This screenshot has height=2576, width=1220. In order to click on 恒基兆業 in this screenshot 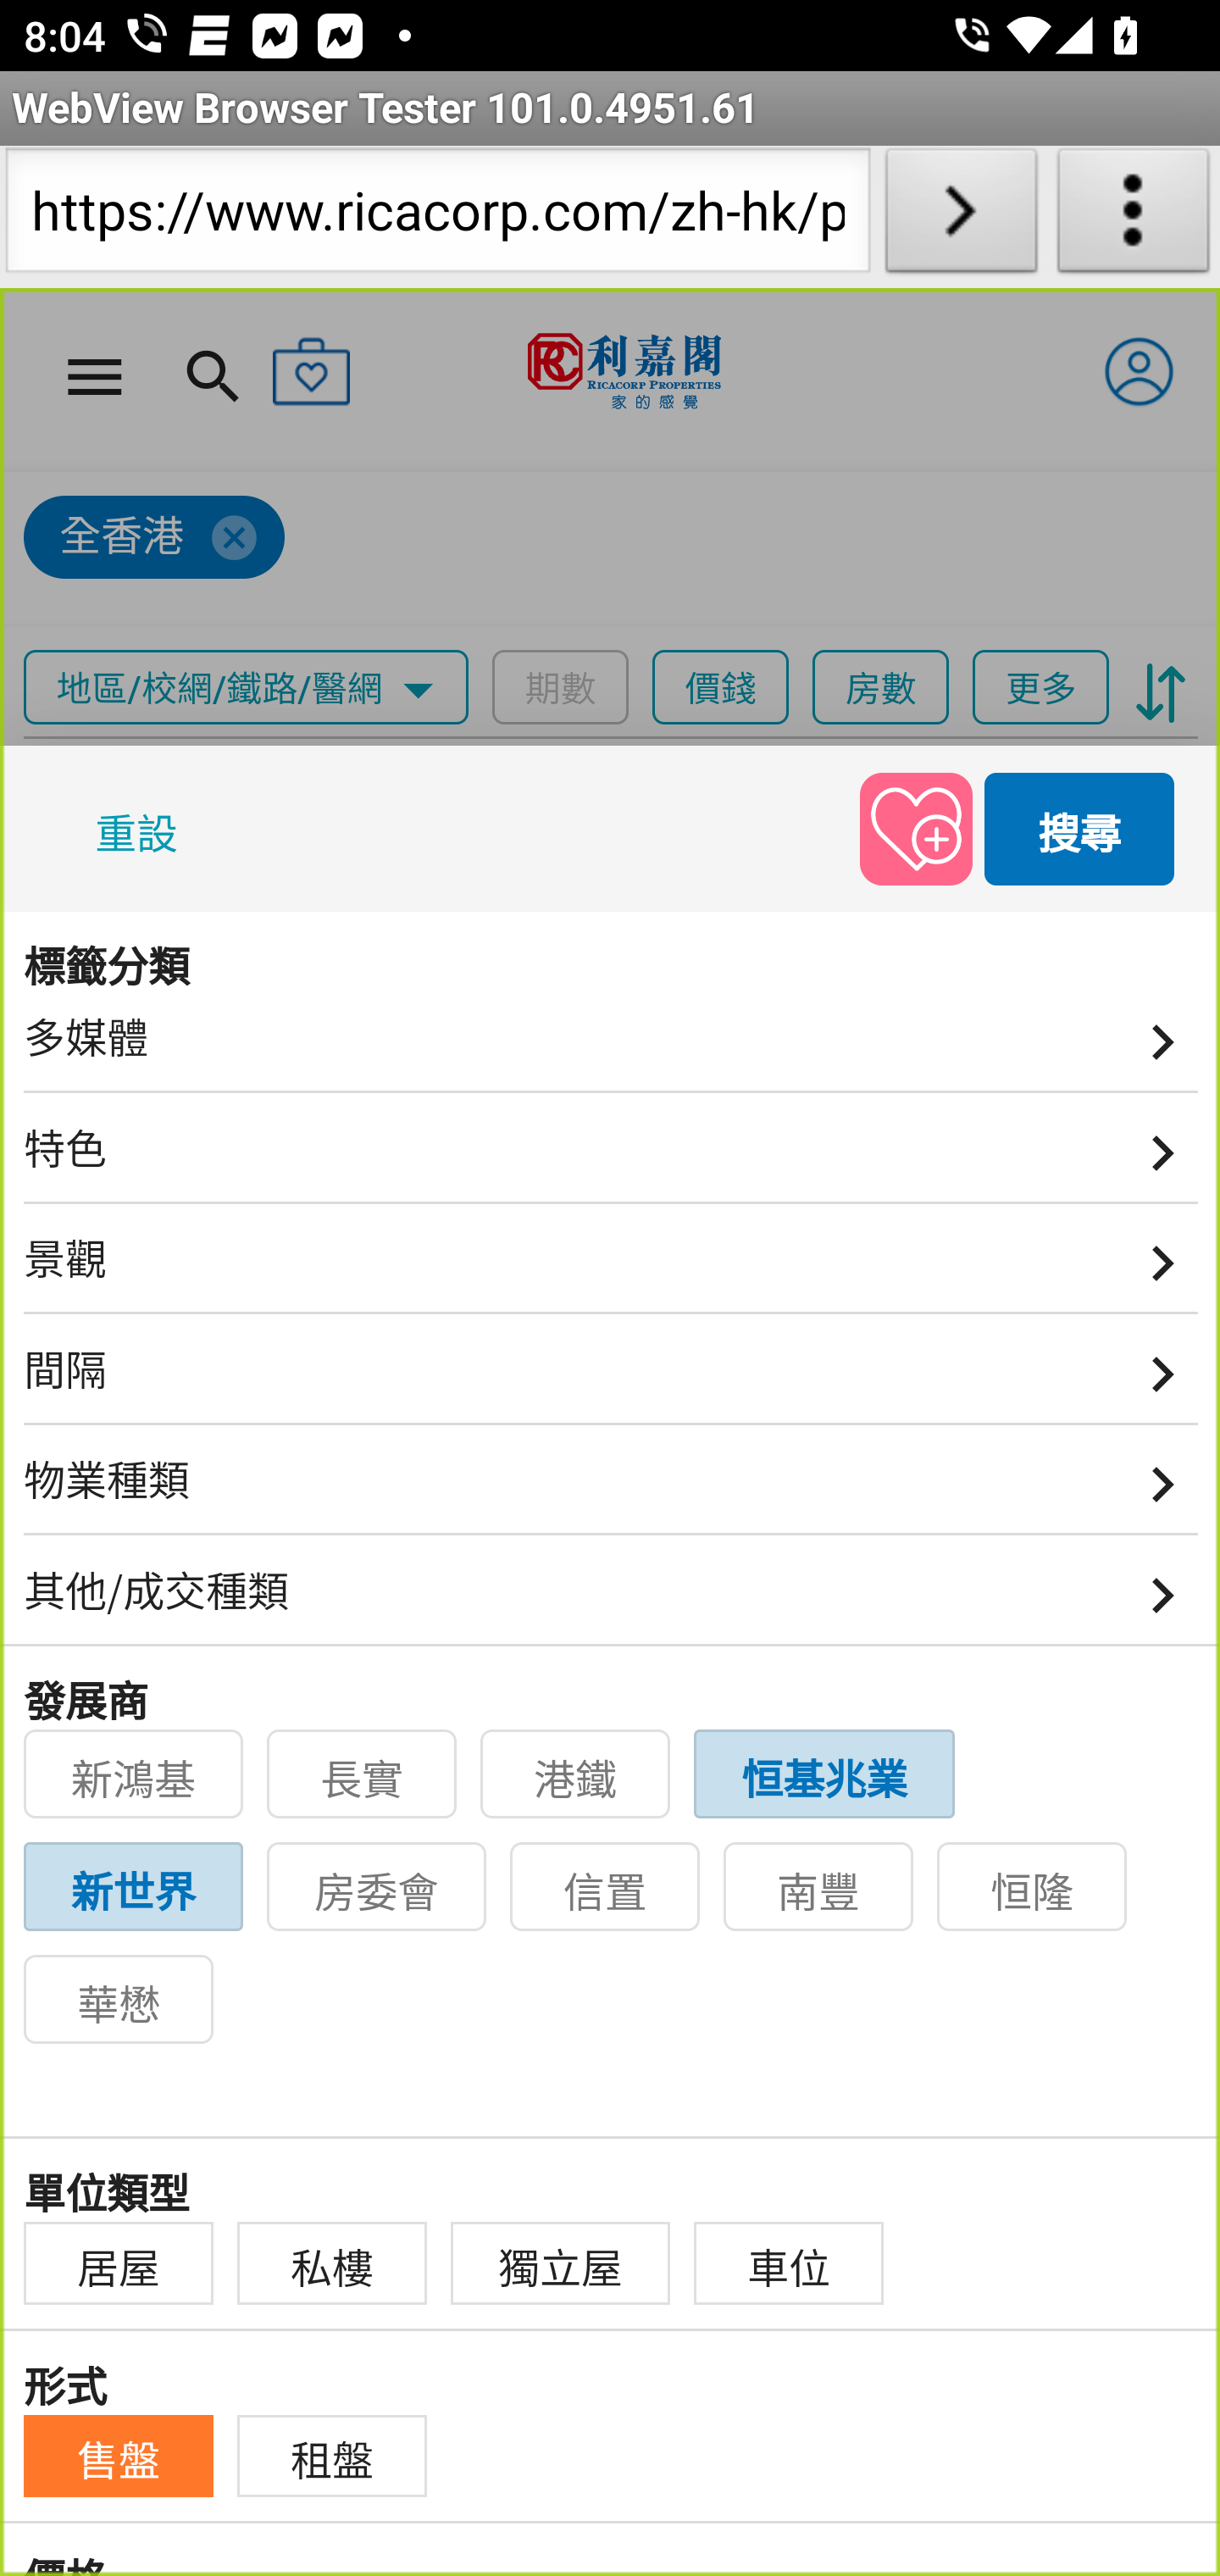, I will do `click(825, 1774)`.